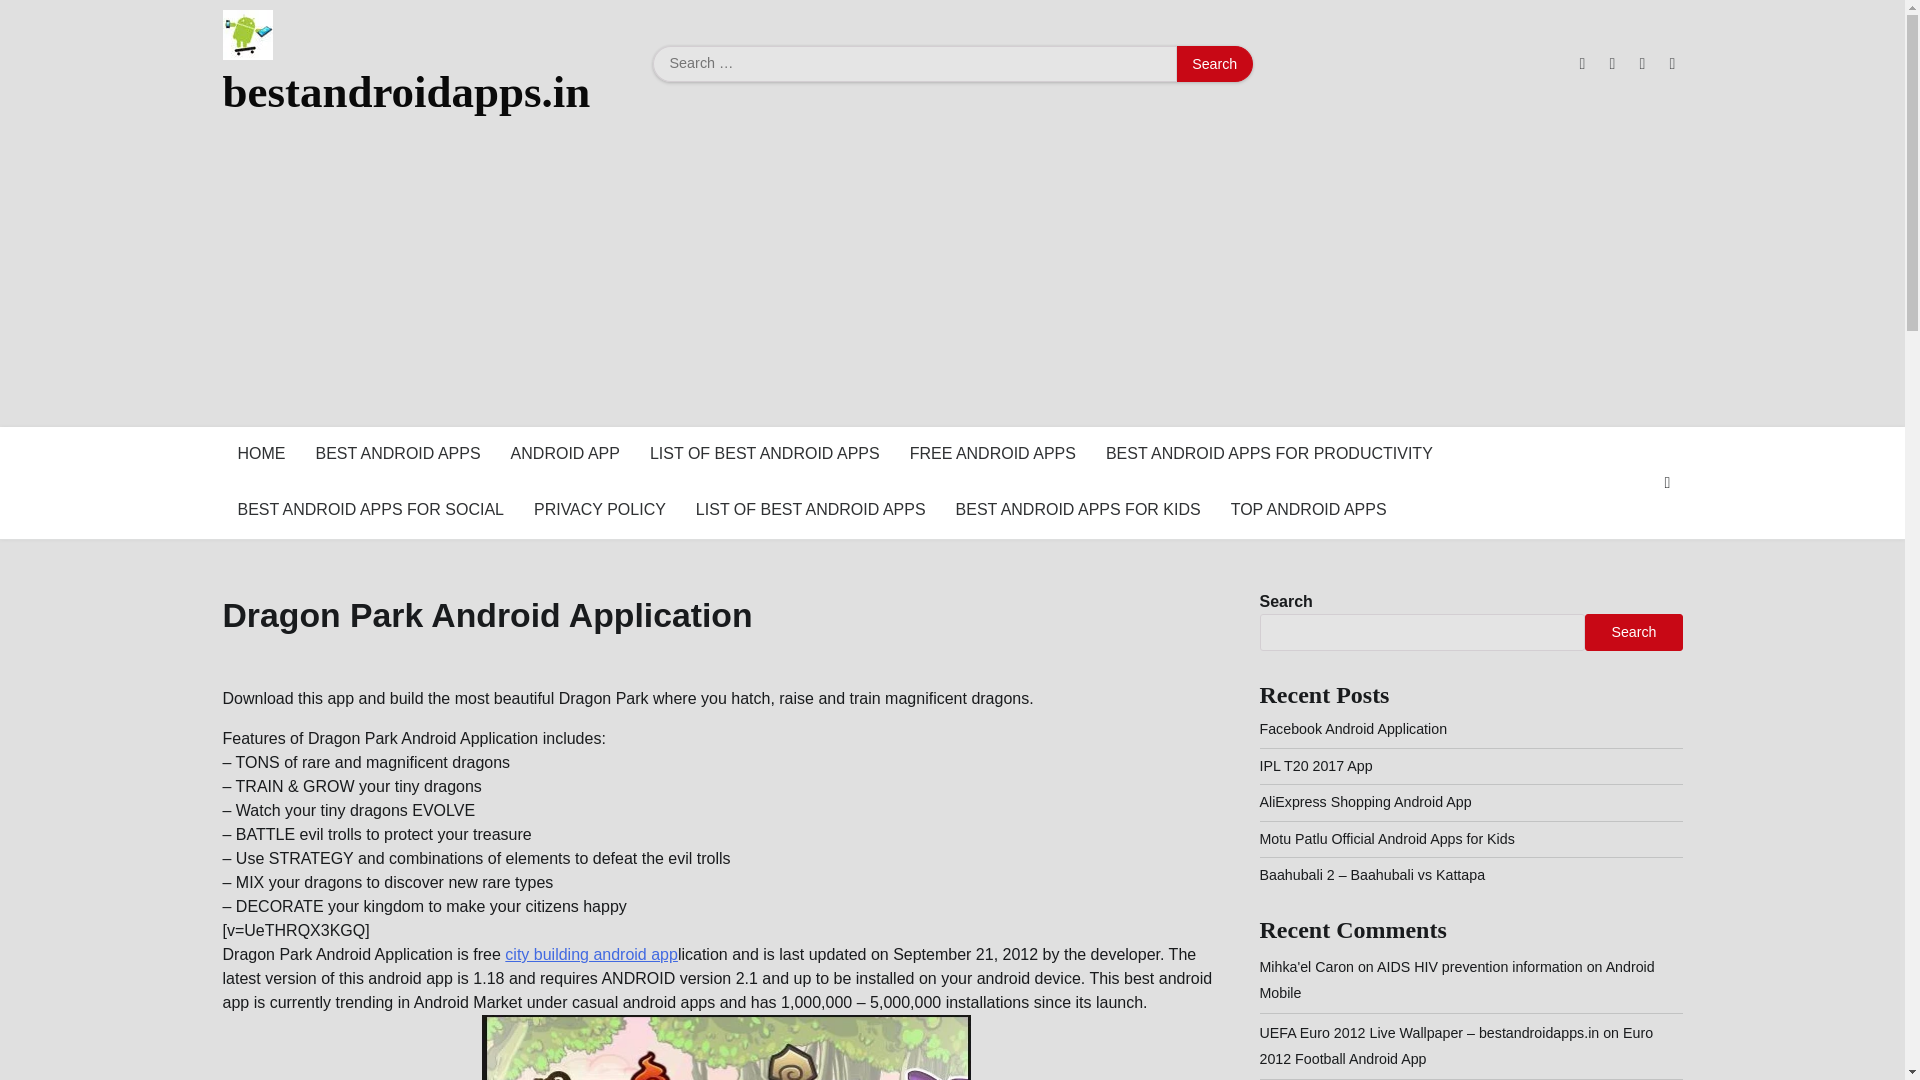 The image size is (1920, 1080). What do you see at coordinates (1308, 510) in the screenshot?
I see `TOP ANDROID APPS` at bounding box center [1308, 510].